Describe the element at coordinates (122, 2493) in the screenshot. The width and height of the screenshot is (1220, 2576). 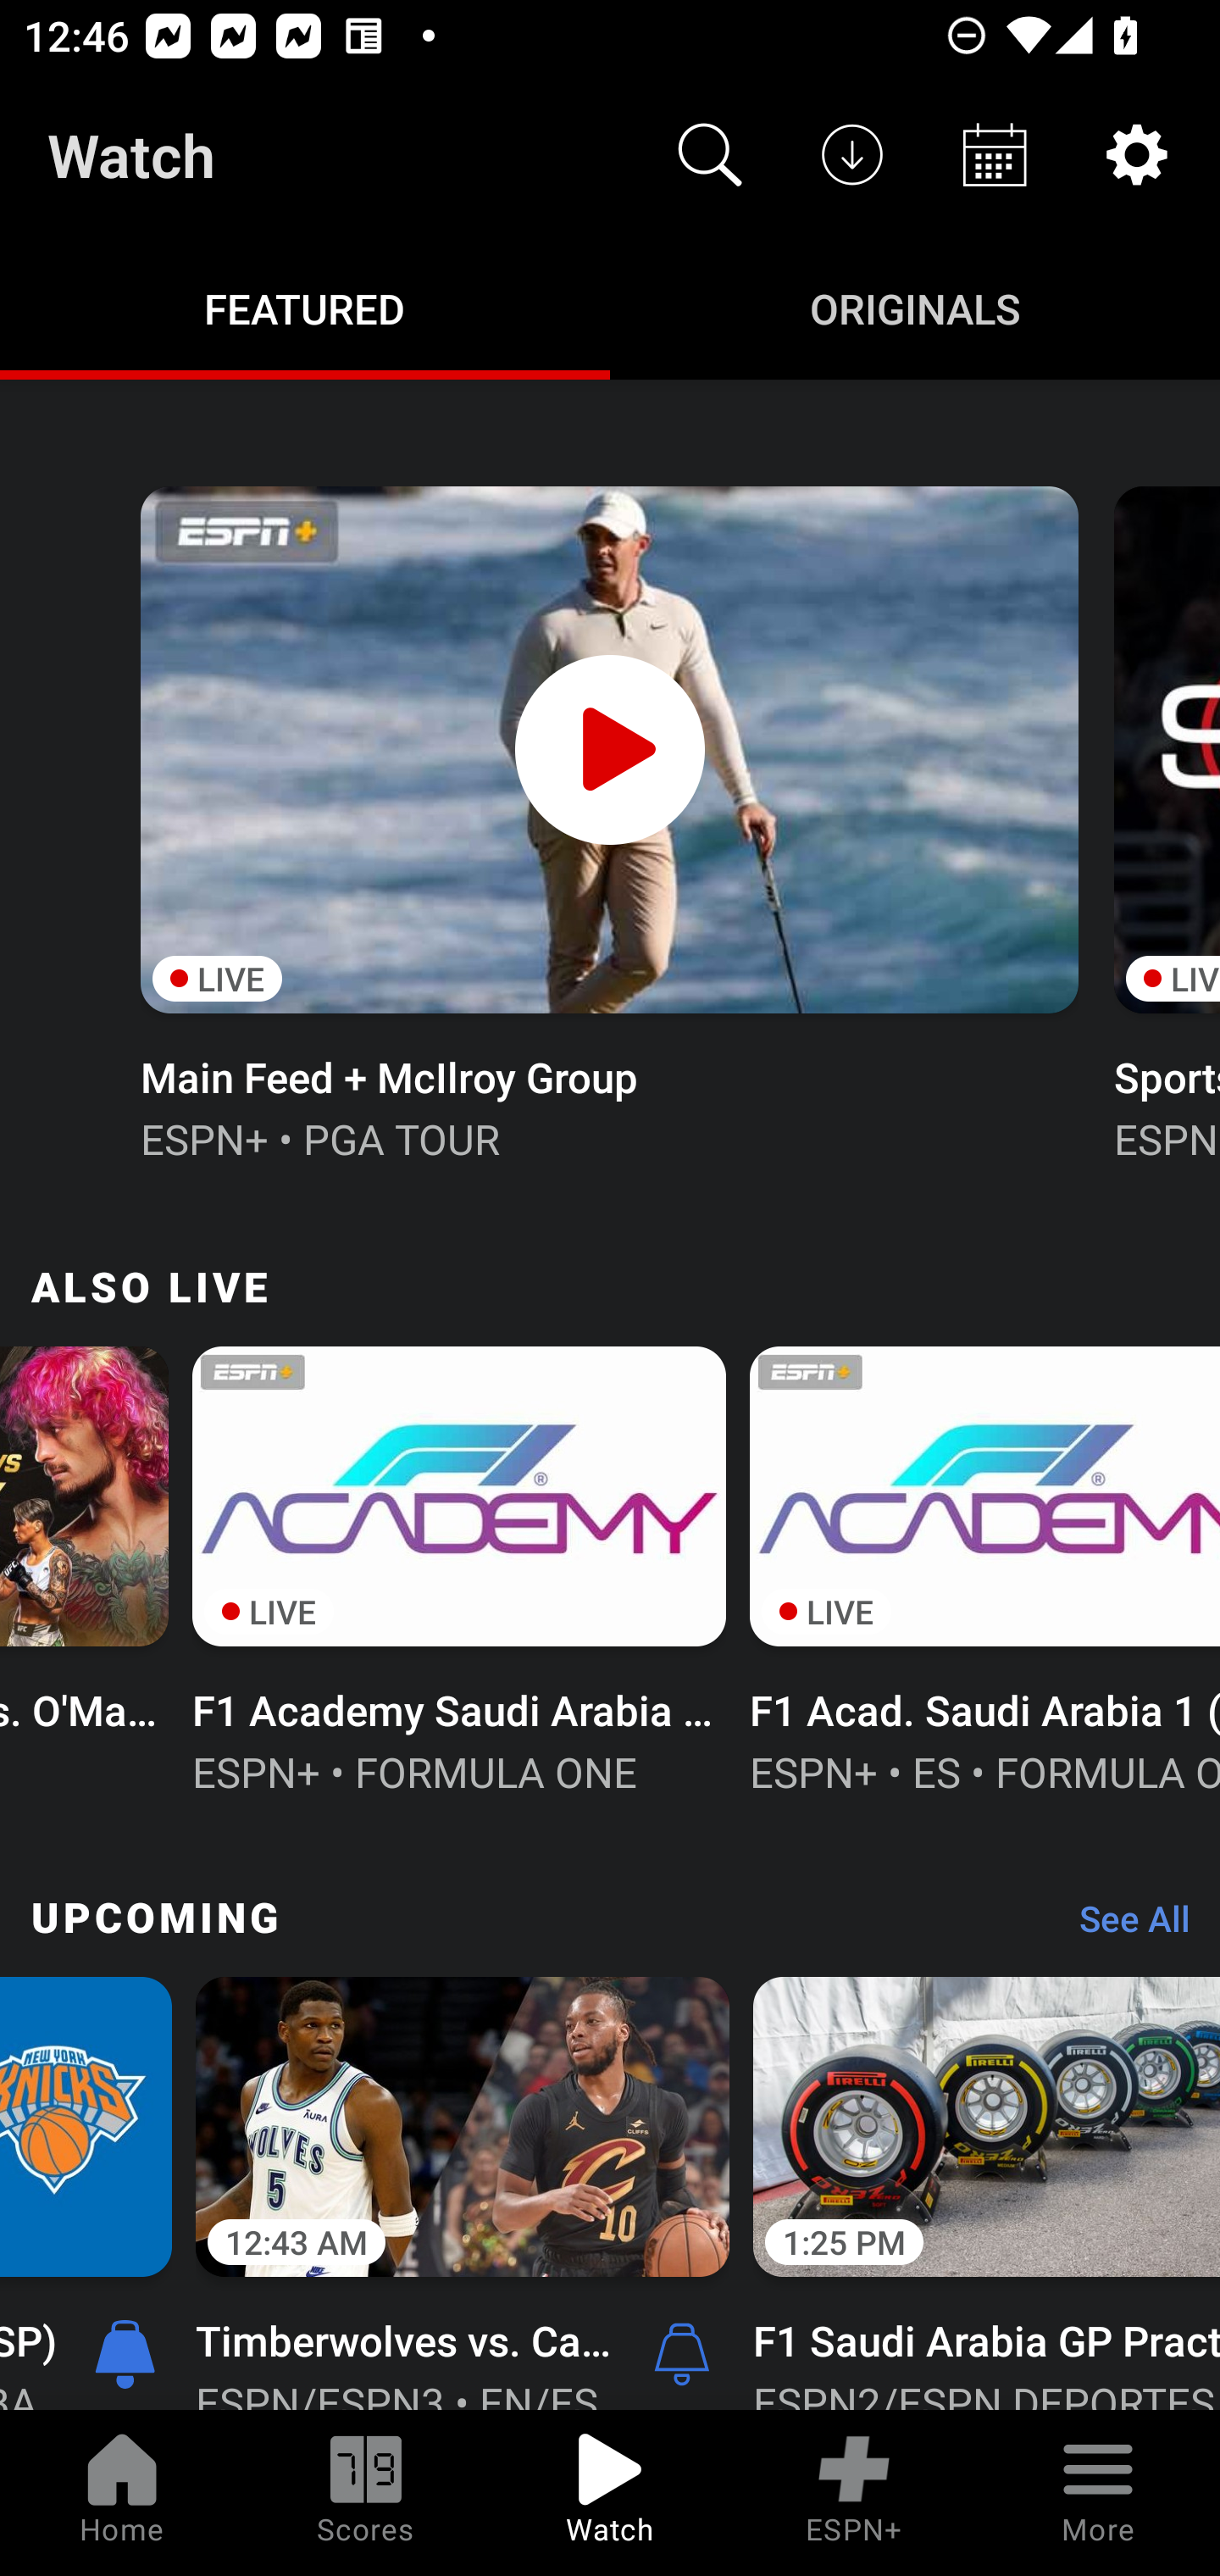
I see `Home` at that location.